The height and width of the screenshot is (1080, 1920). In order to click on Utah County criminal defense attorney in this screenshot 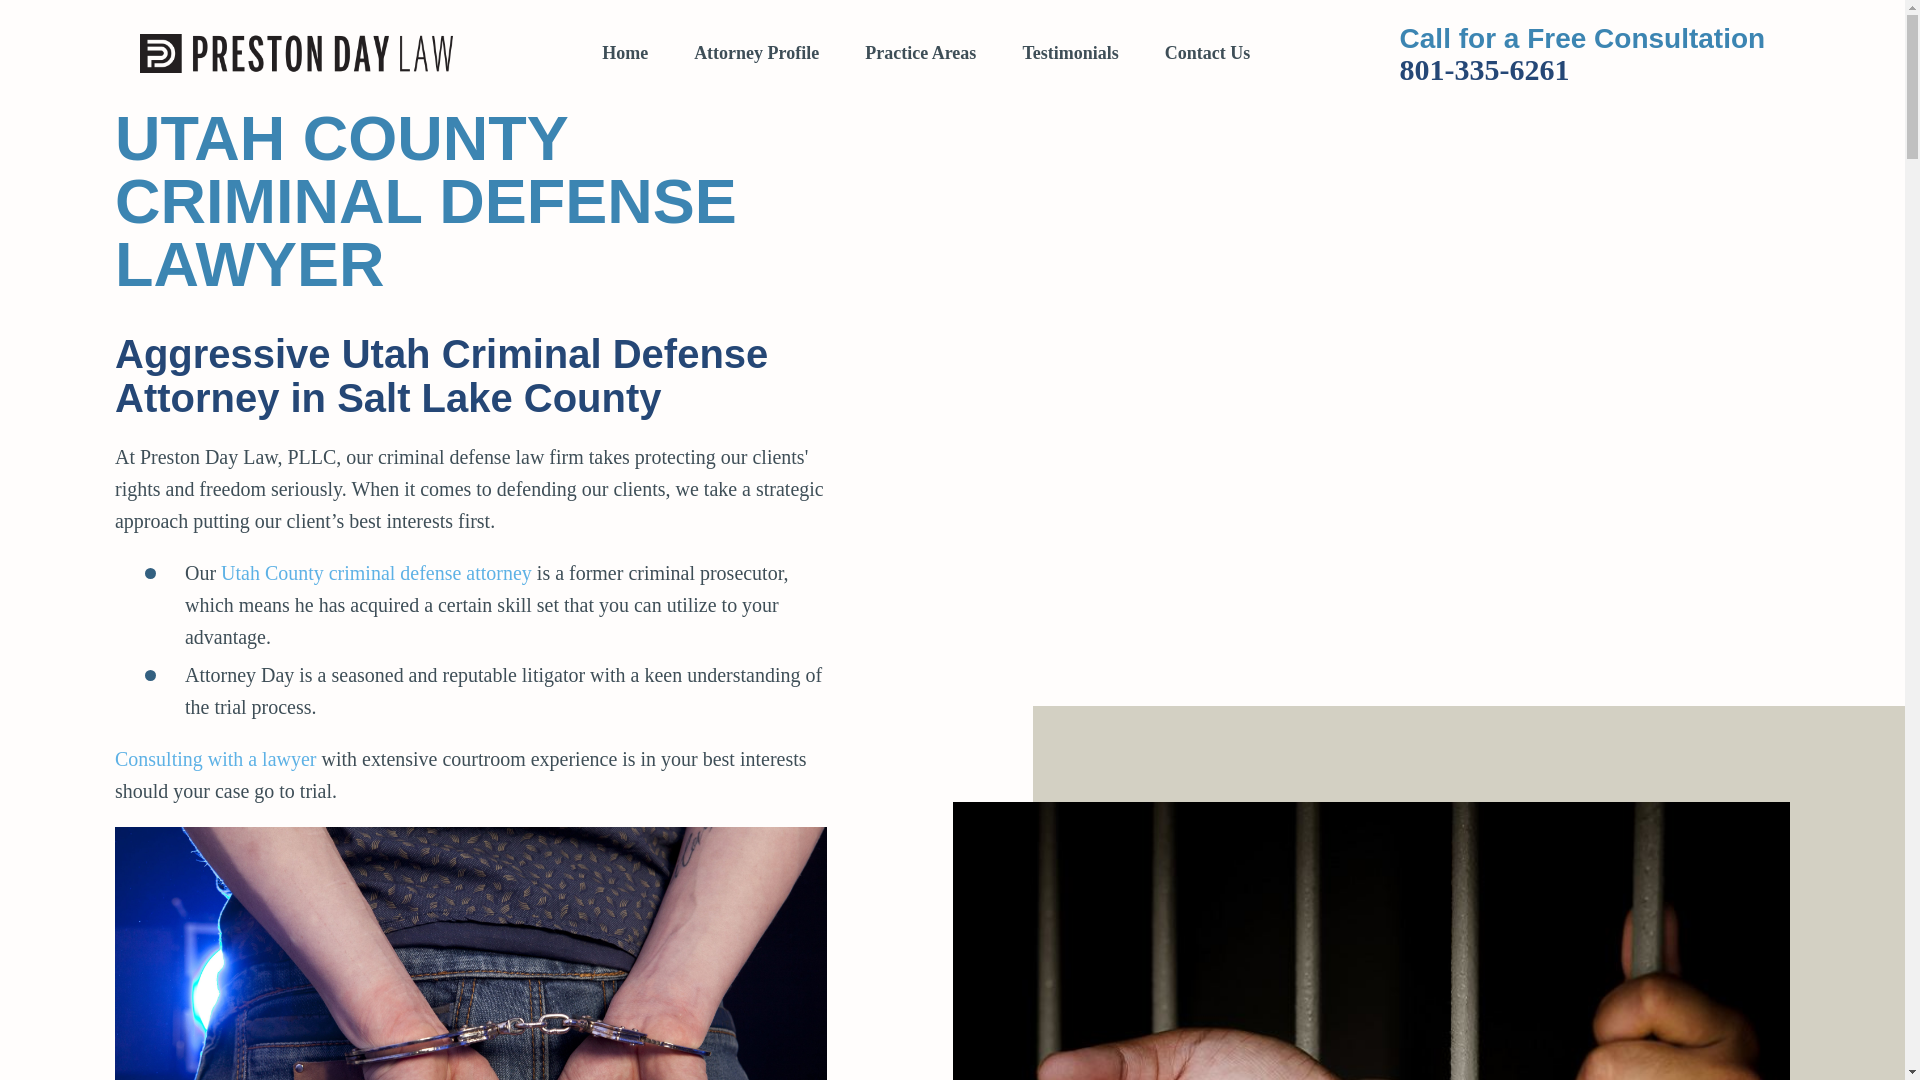, I will do `click(376, 572)`.